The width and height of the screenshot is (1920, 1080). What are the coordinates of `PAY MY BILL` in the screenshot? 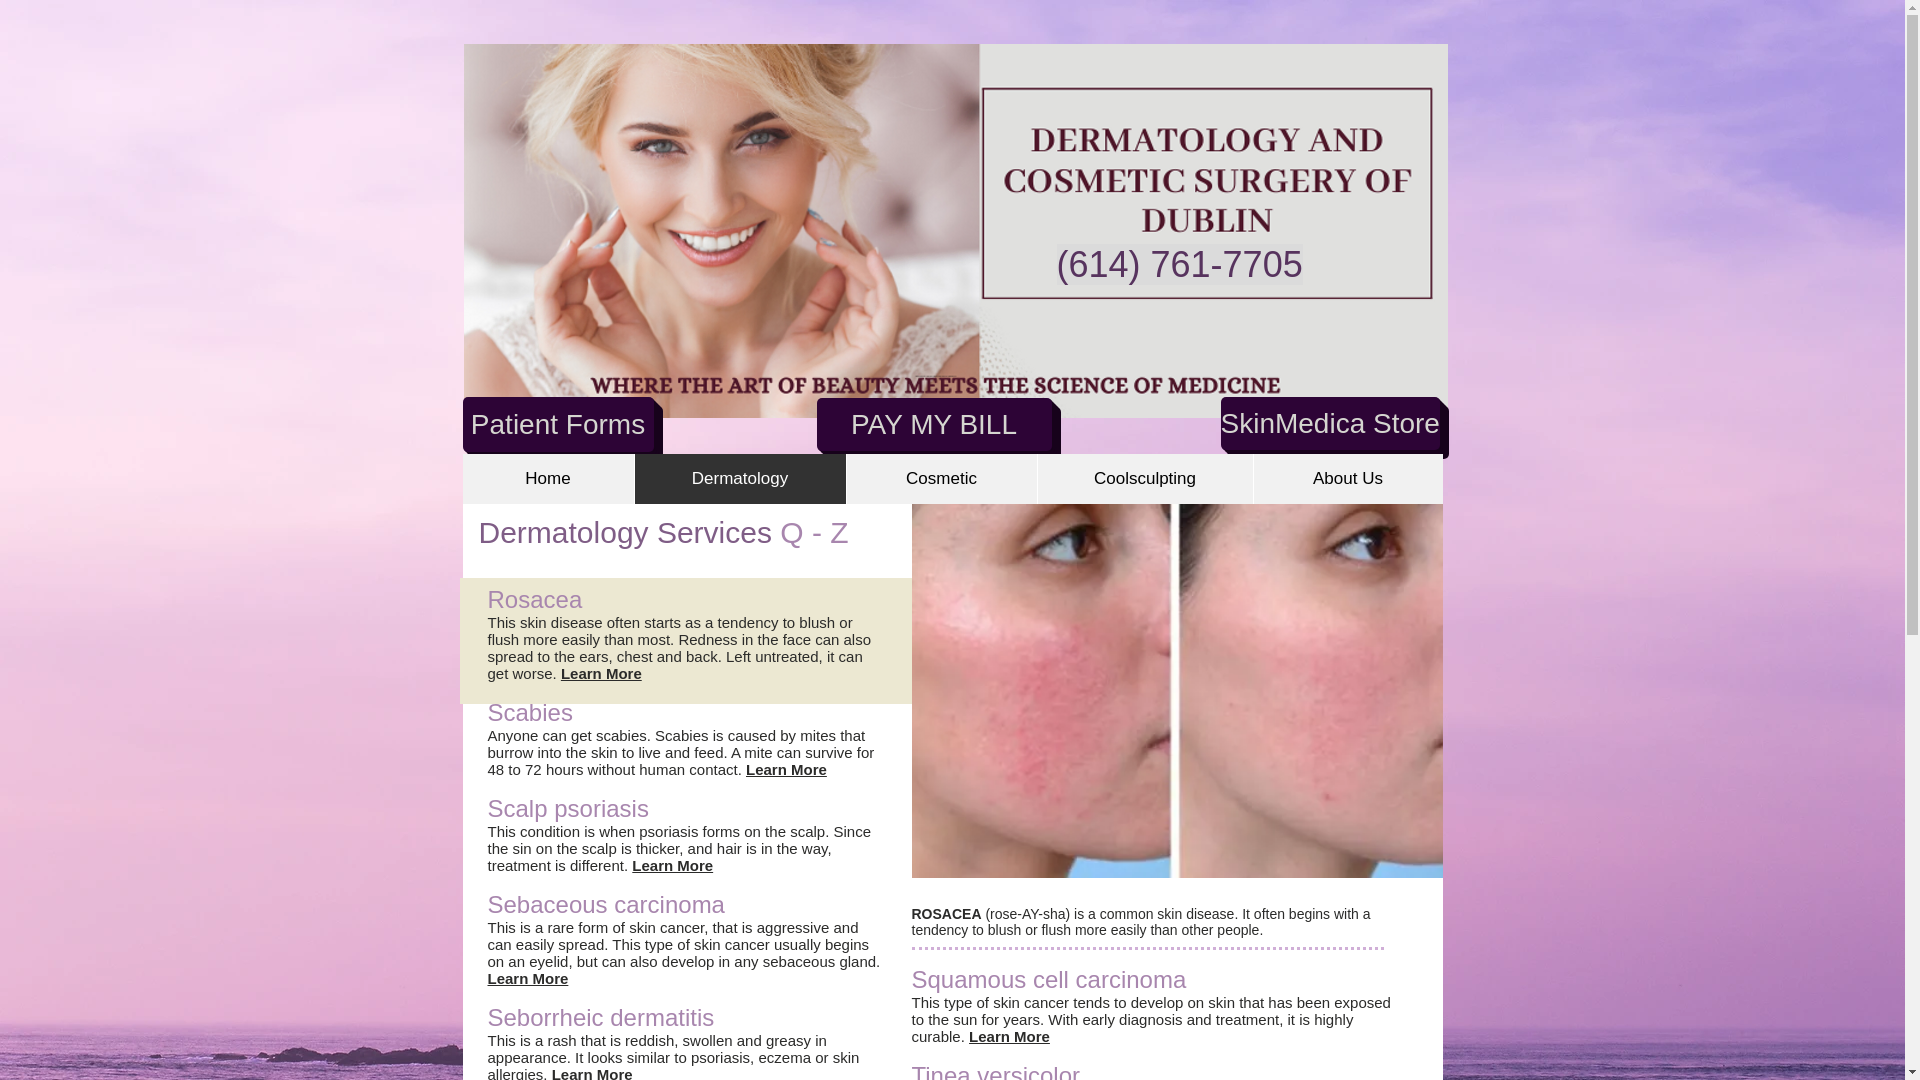 It's located at (933, 424).